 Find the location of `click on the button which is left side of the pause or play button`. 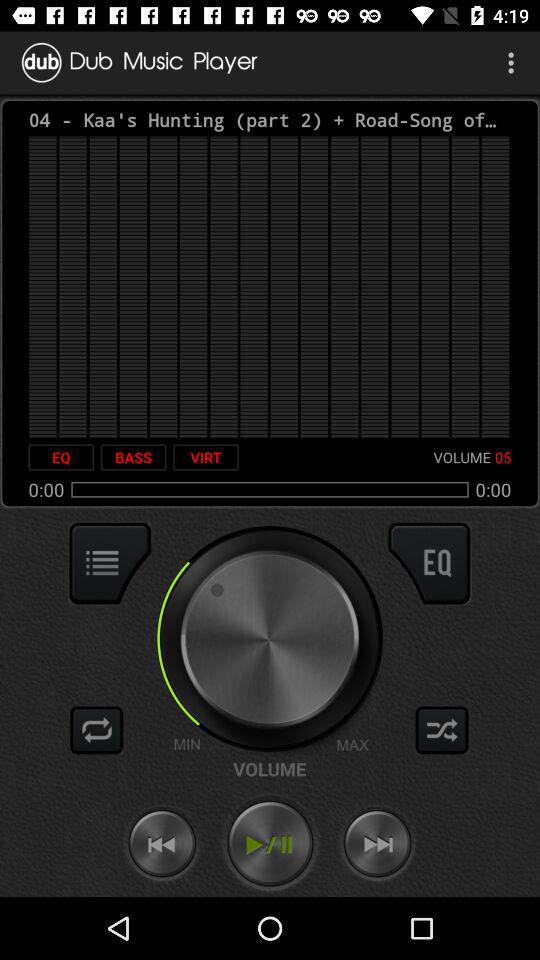

click on the button which is left side of the pause or play button is located at coordinates (162, 844).